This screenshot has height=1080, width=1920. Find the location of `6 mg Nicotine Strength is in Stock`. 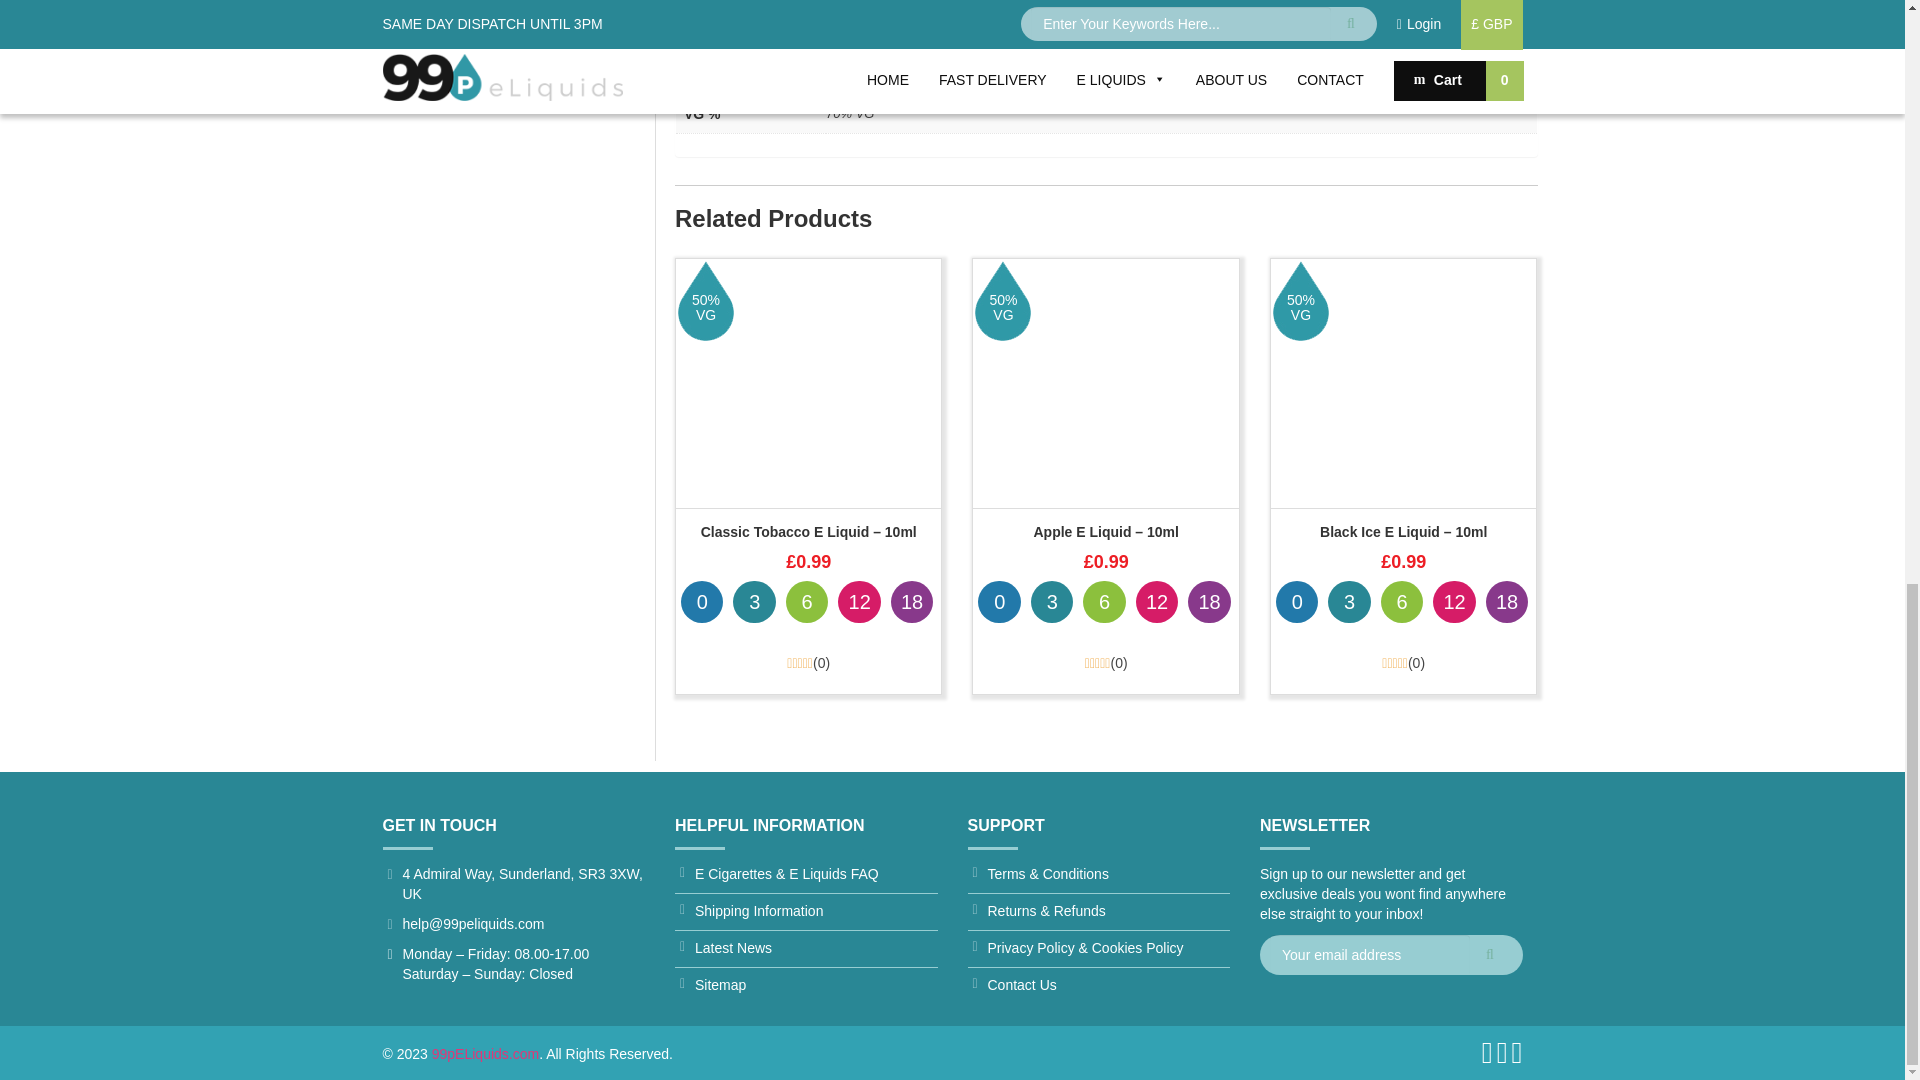

6 mg Nicotine Strength is in Stock is located at coordinates (806, 602).